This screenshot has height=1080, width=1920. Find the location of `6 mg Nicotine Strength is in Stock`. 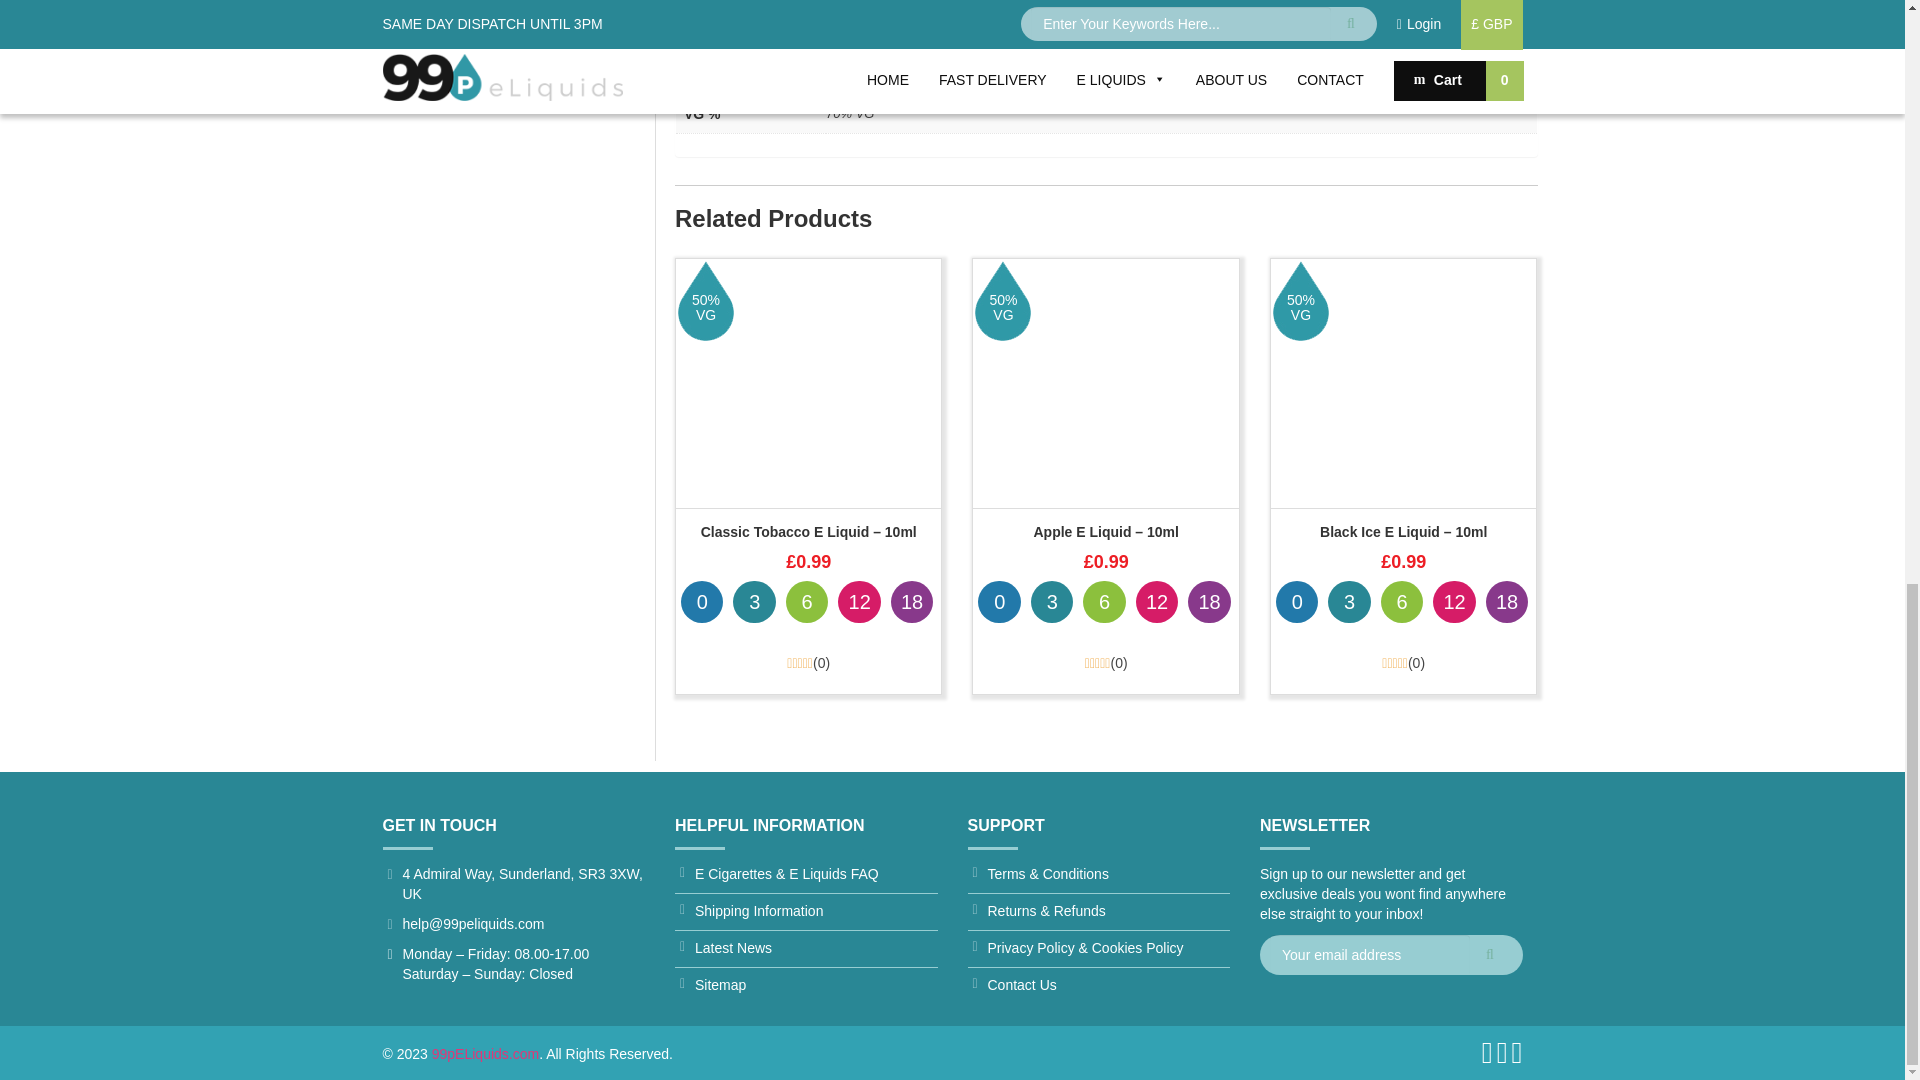

6 mg Nicotine Strength is in Stock is located at coordinates (806, 602).